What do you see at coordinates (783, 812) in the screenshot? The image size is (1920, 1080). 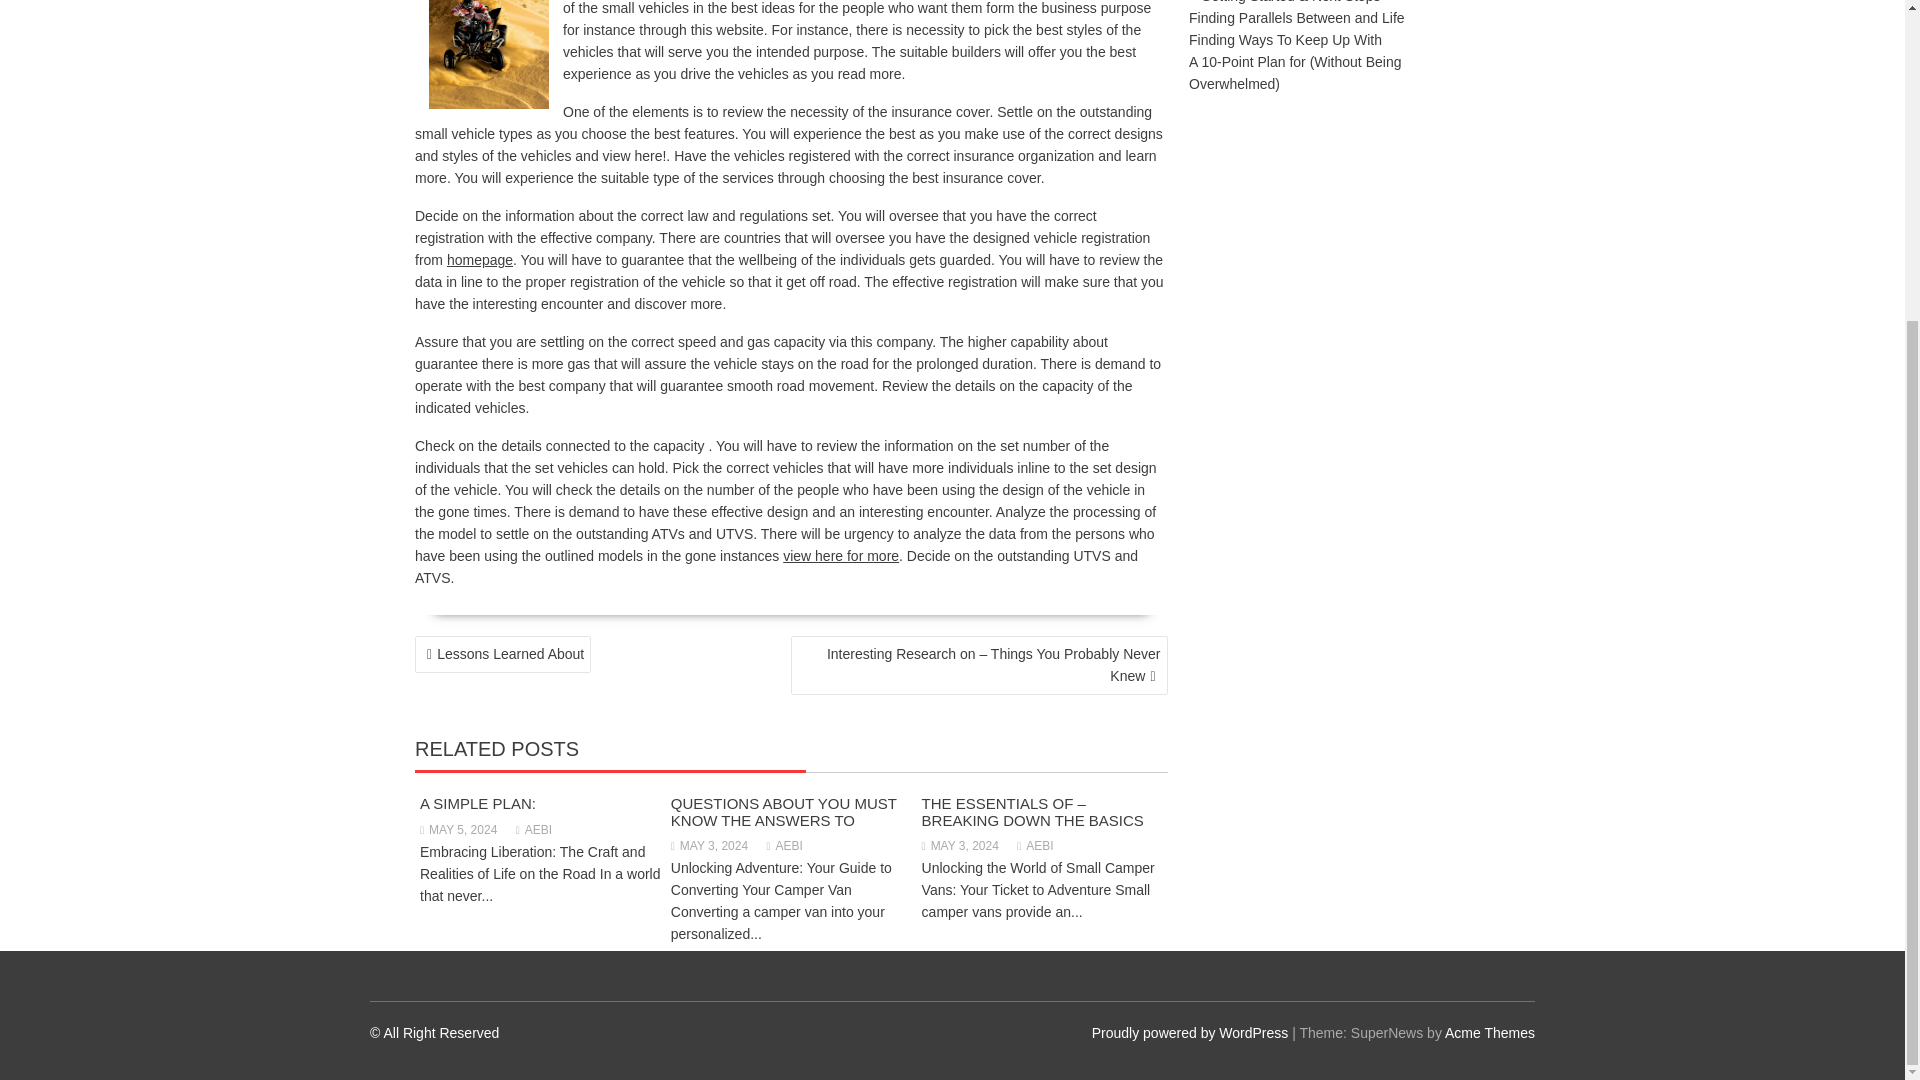 I see `QUESTIONS ABOUT YOU MUST KNOW THE ANSWERS TO` at bounding box center [783, 812].